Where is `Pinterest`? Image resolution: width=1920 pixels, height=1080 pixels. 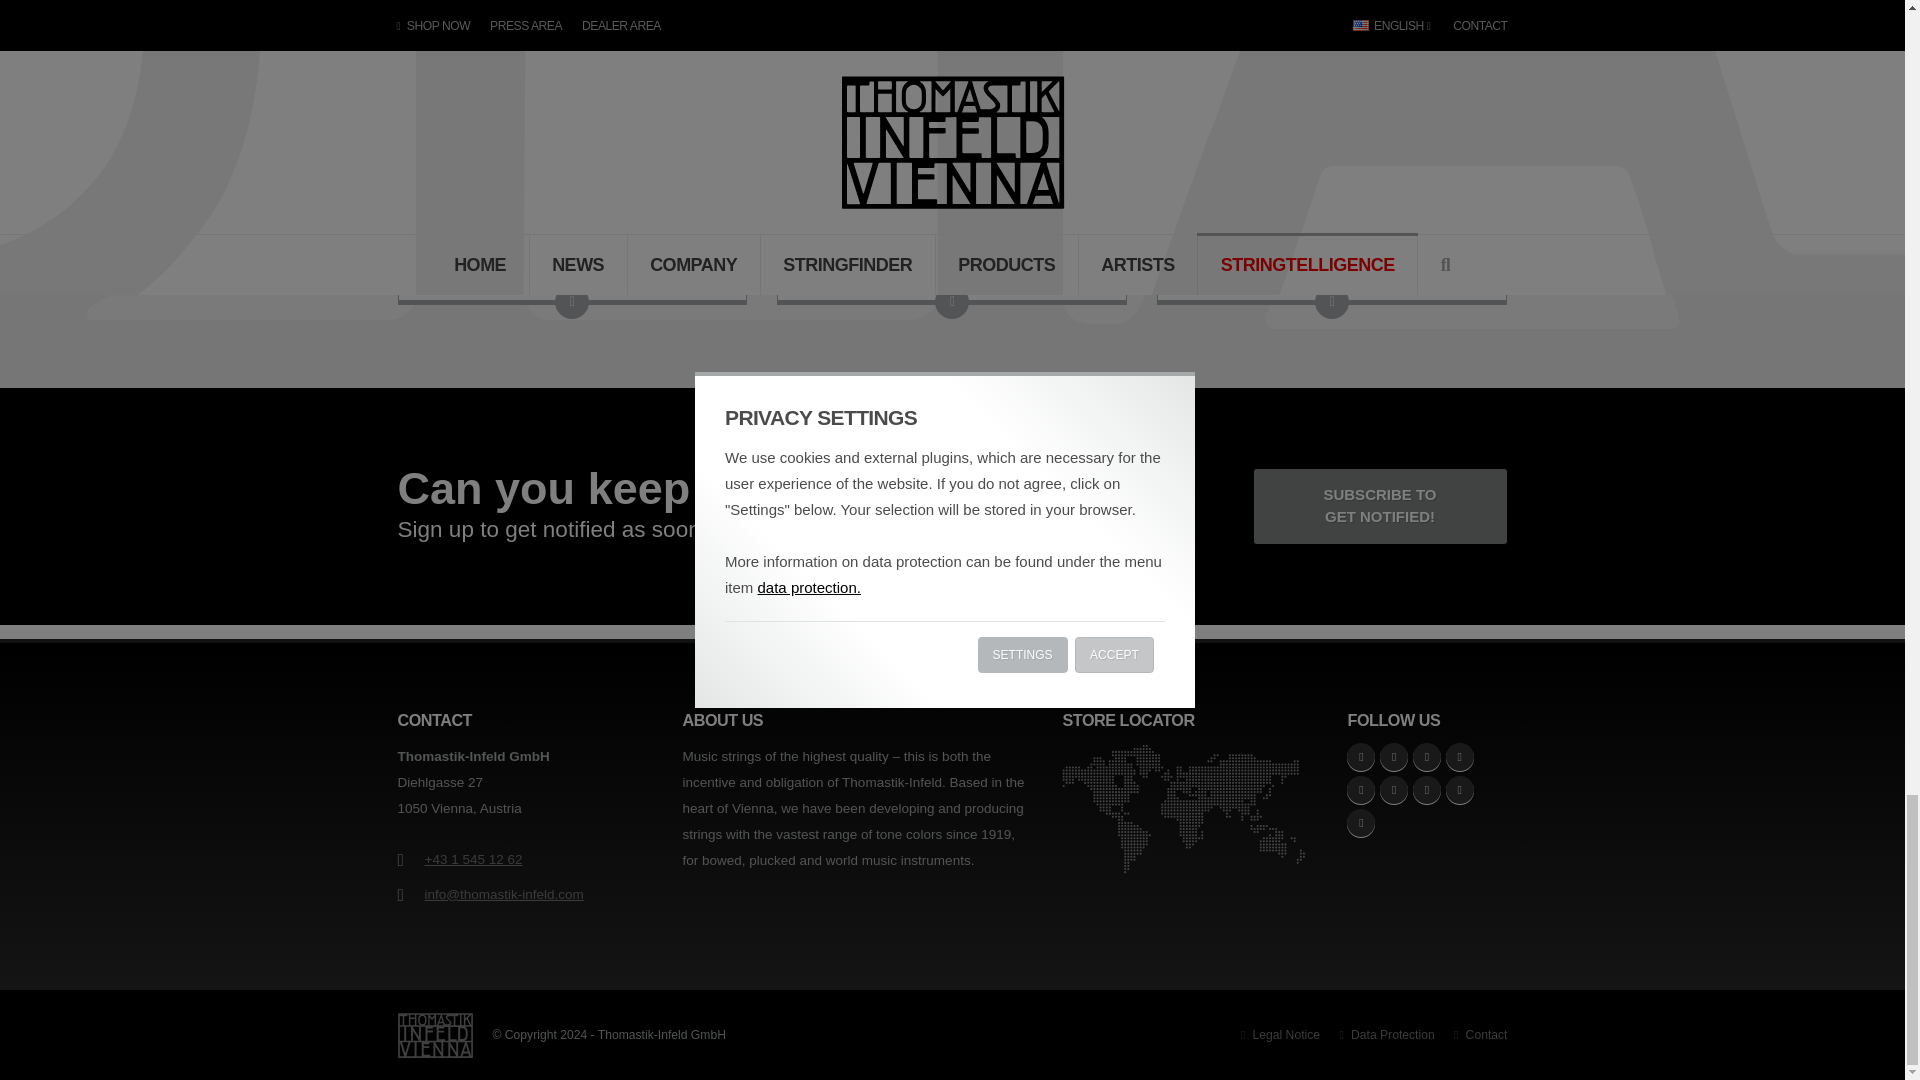
Pinterest is located at coordinates (1460, 790).